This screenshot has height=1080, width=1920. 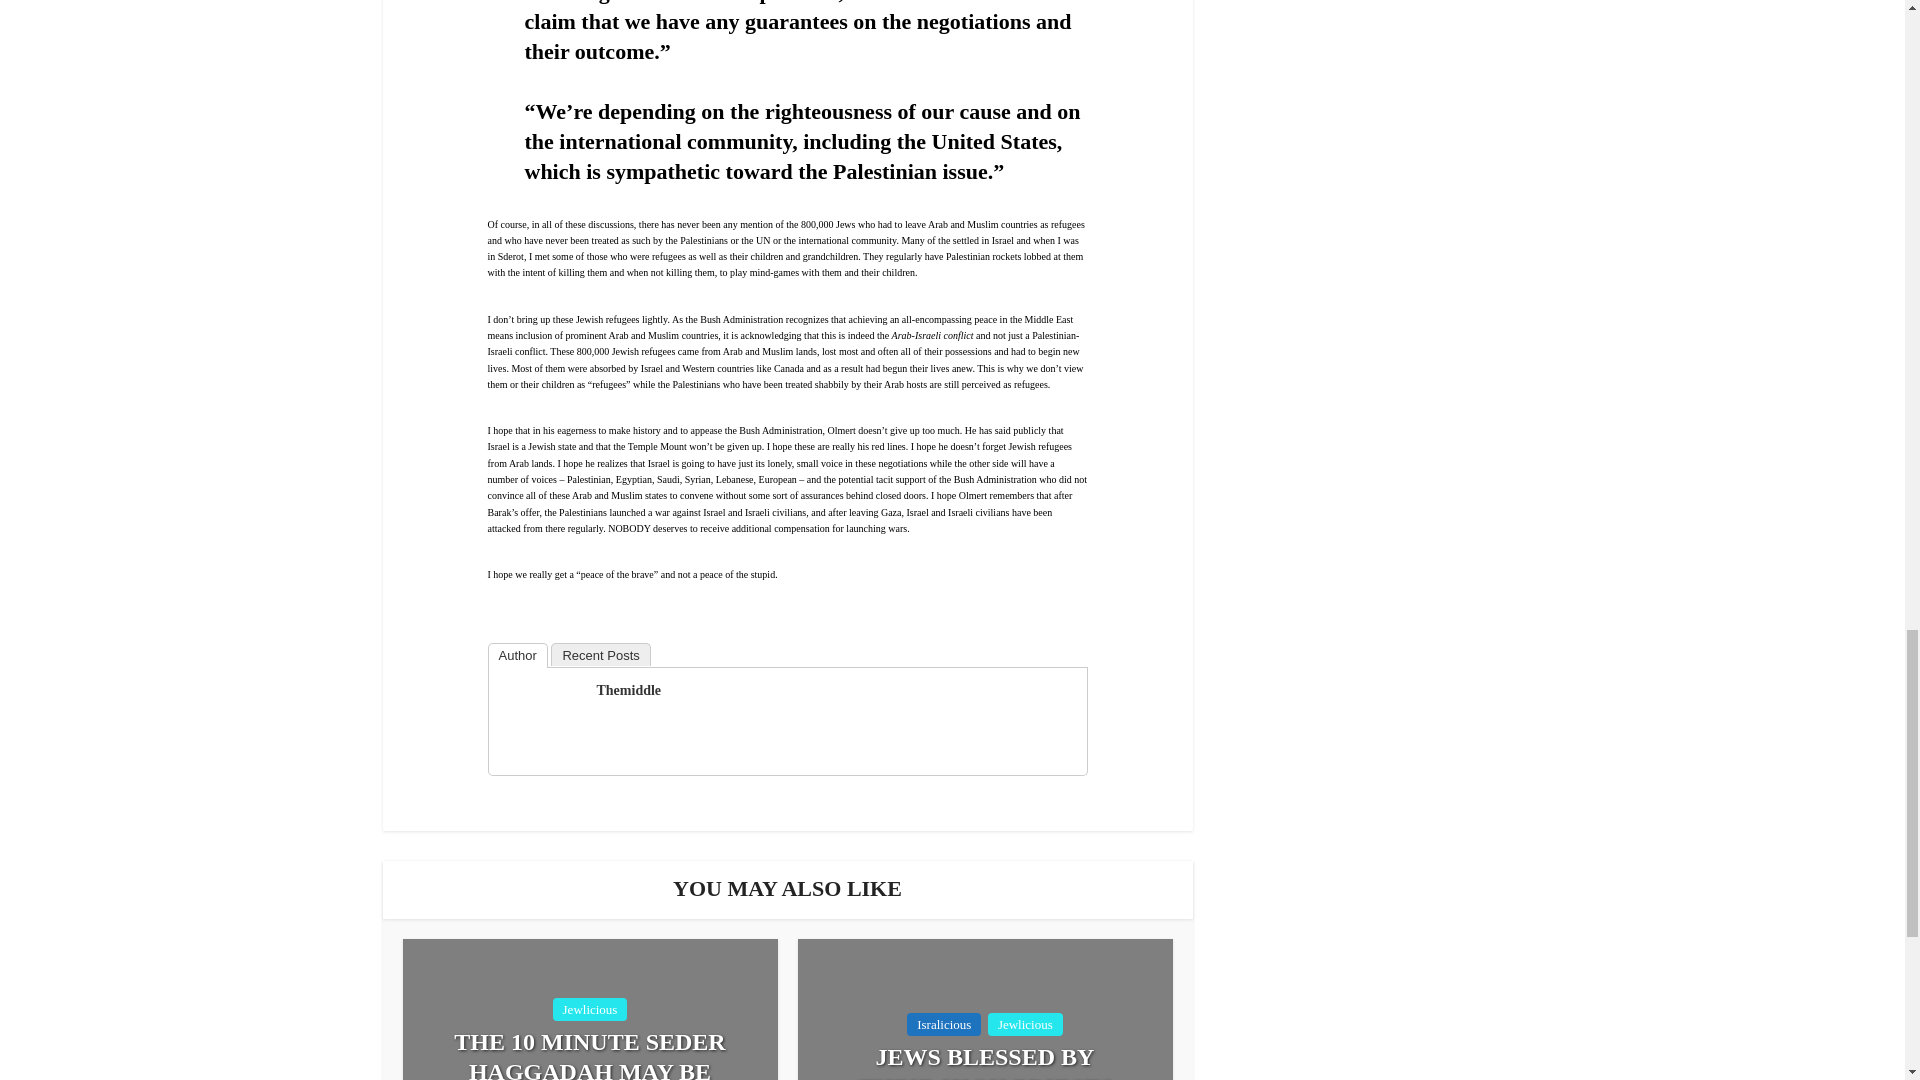 I want to click on Jews Blessed by their High Priests, so click(x=986, y=1061).